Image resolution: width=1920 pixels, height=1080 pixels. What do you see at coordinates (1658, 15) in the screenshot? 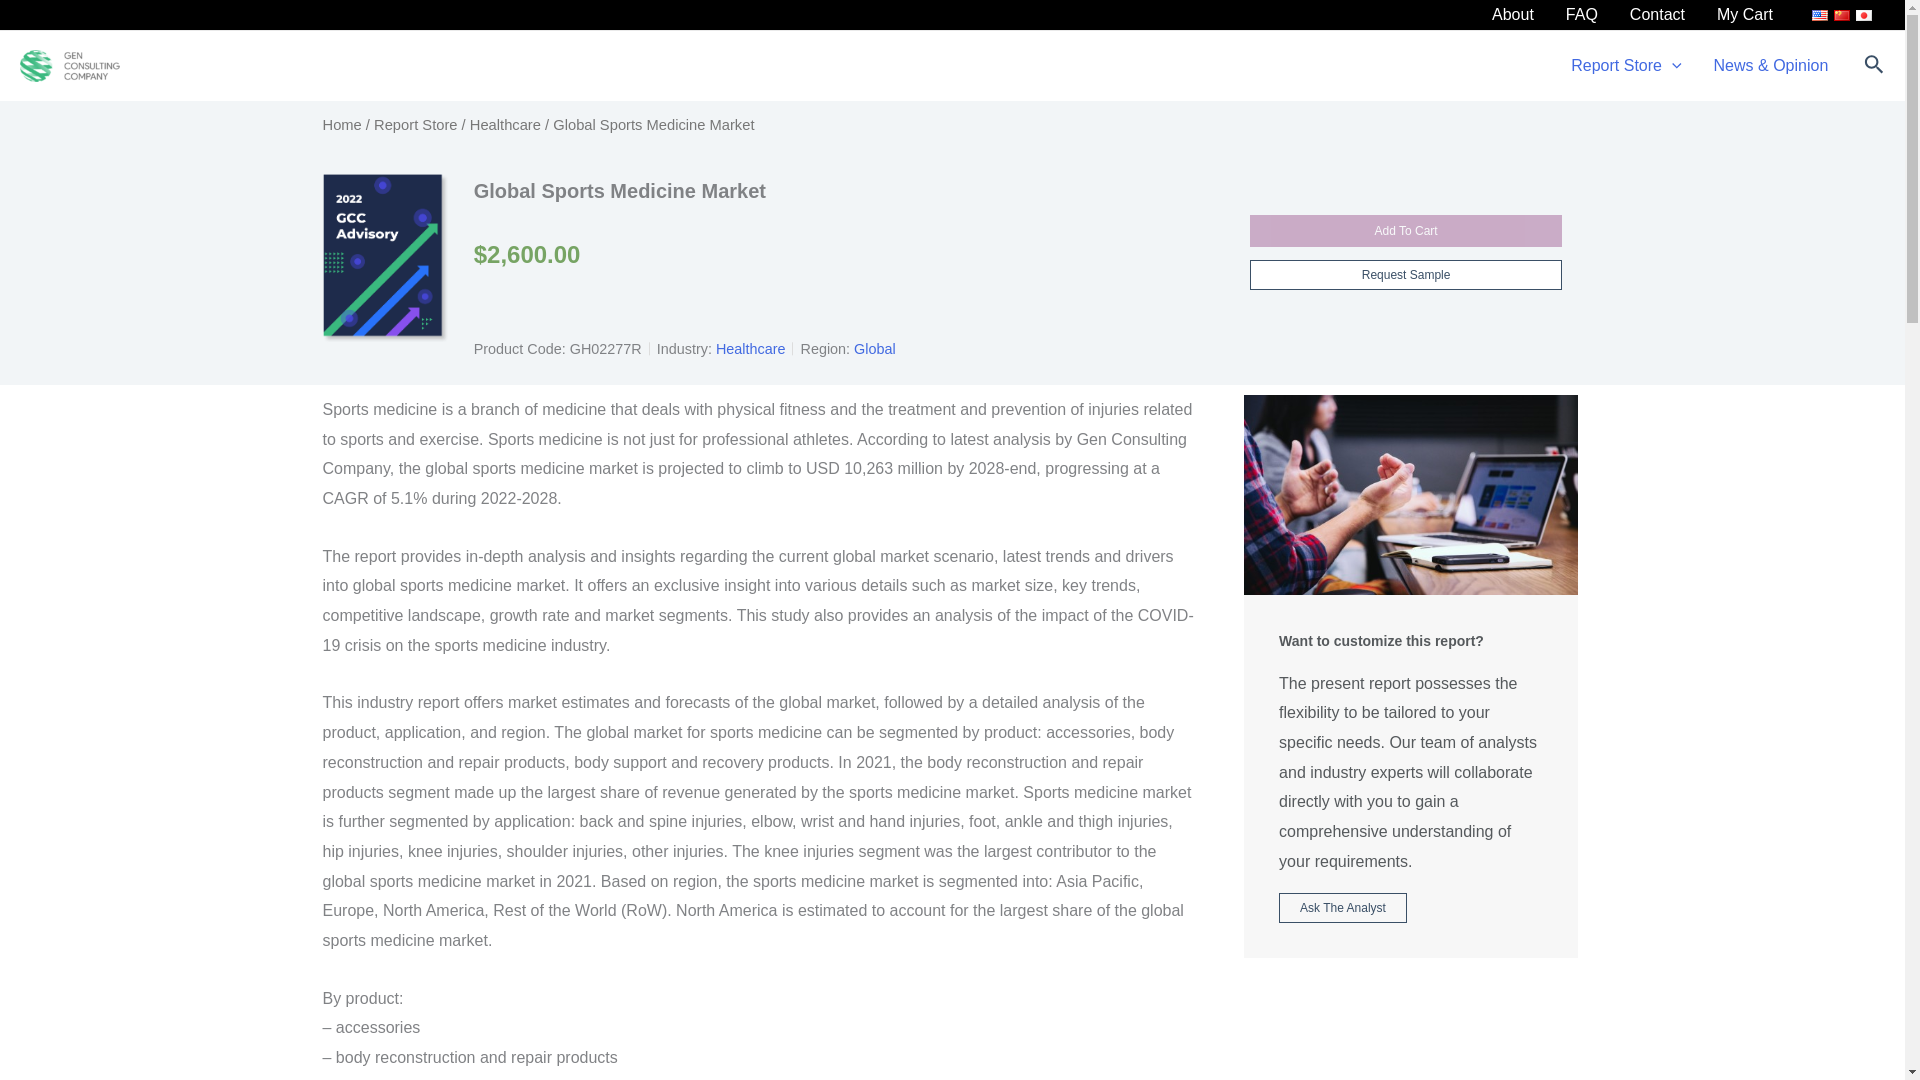
I see `Contact` at bounding box center [1658, 15].